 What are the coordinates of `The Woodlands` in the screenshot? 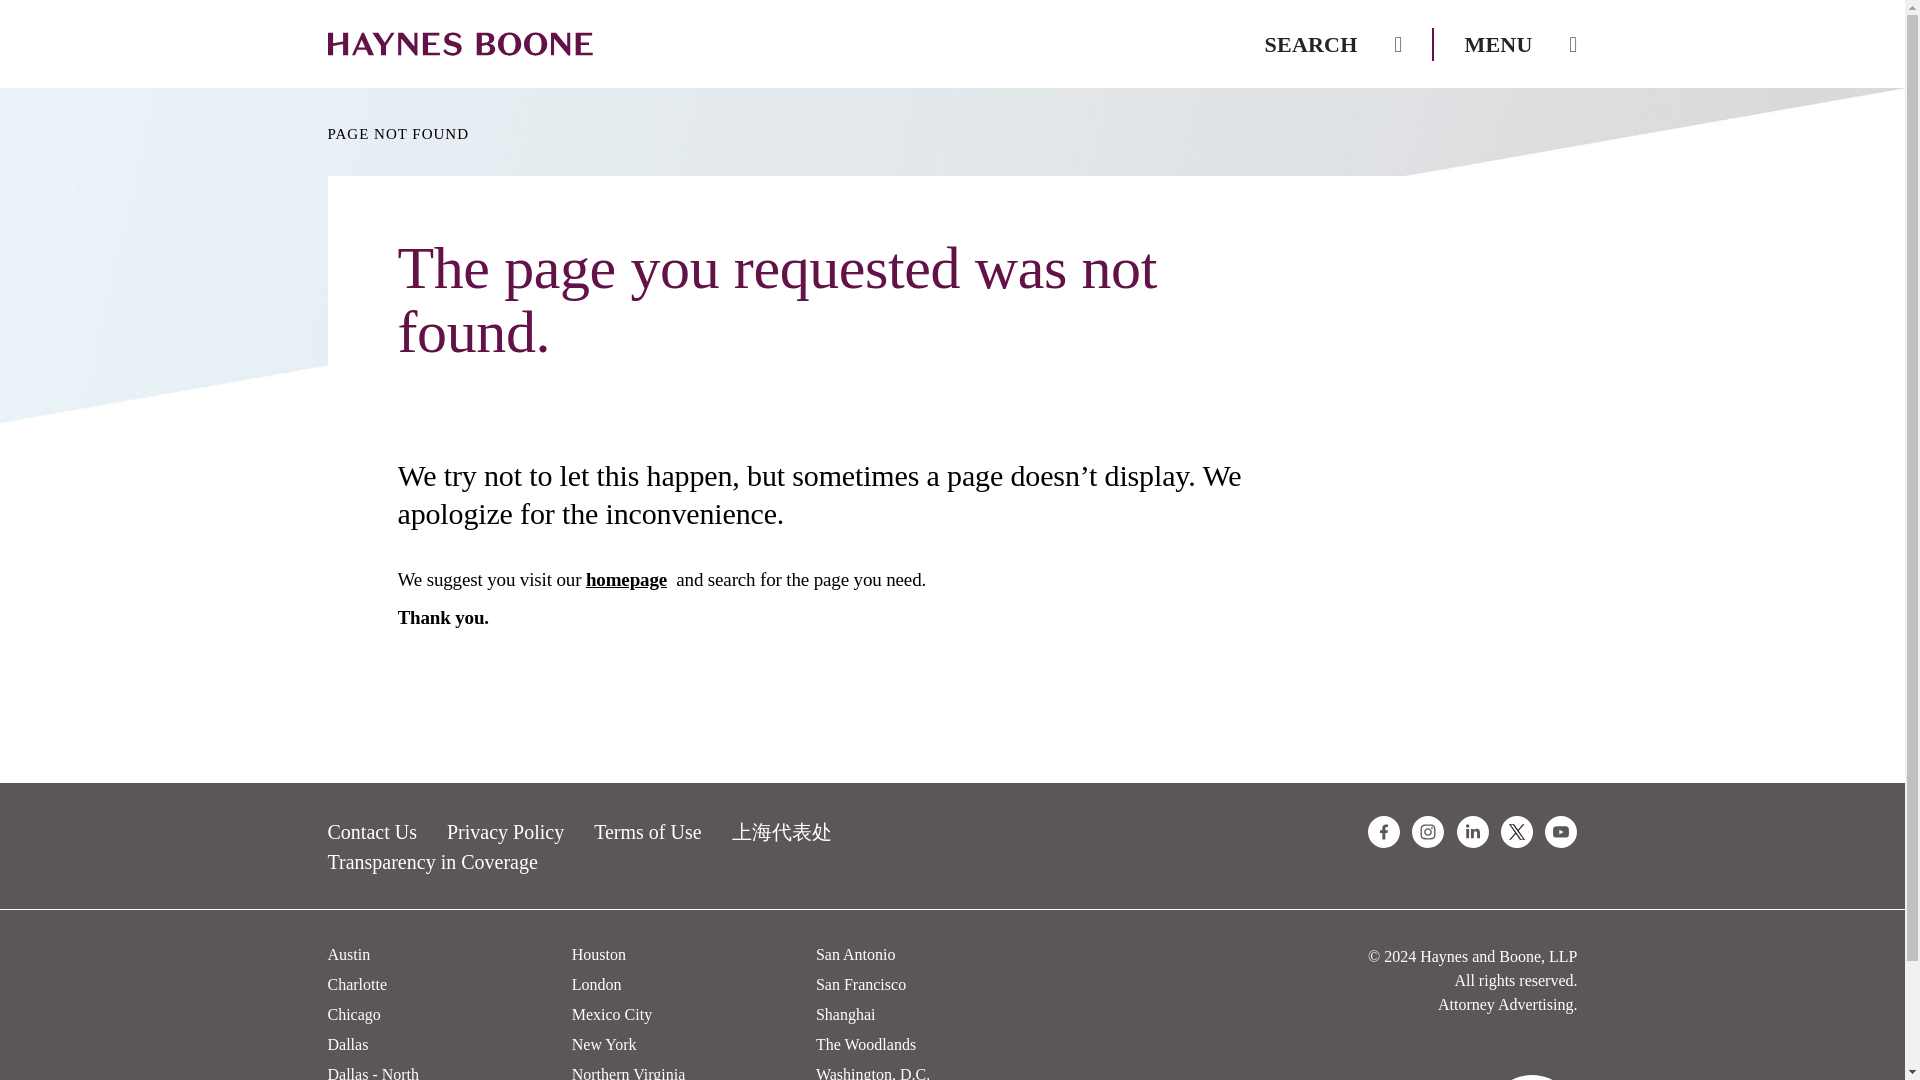 It's located at (866, 1044).